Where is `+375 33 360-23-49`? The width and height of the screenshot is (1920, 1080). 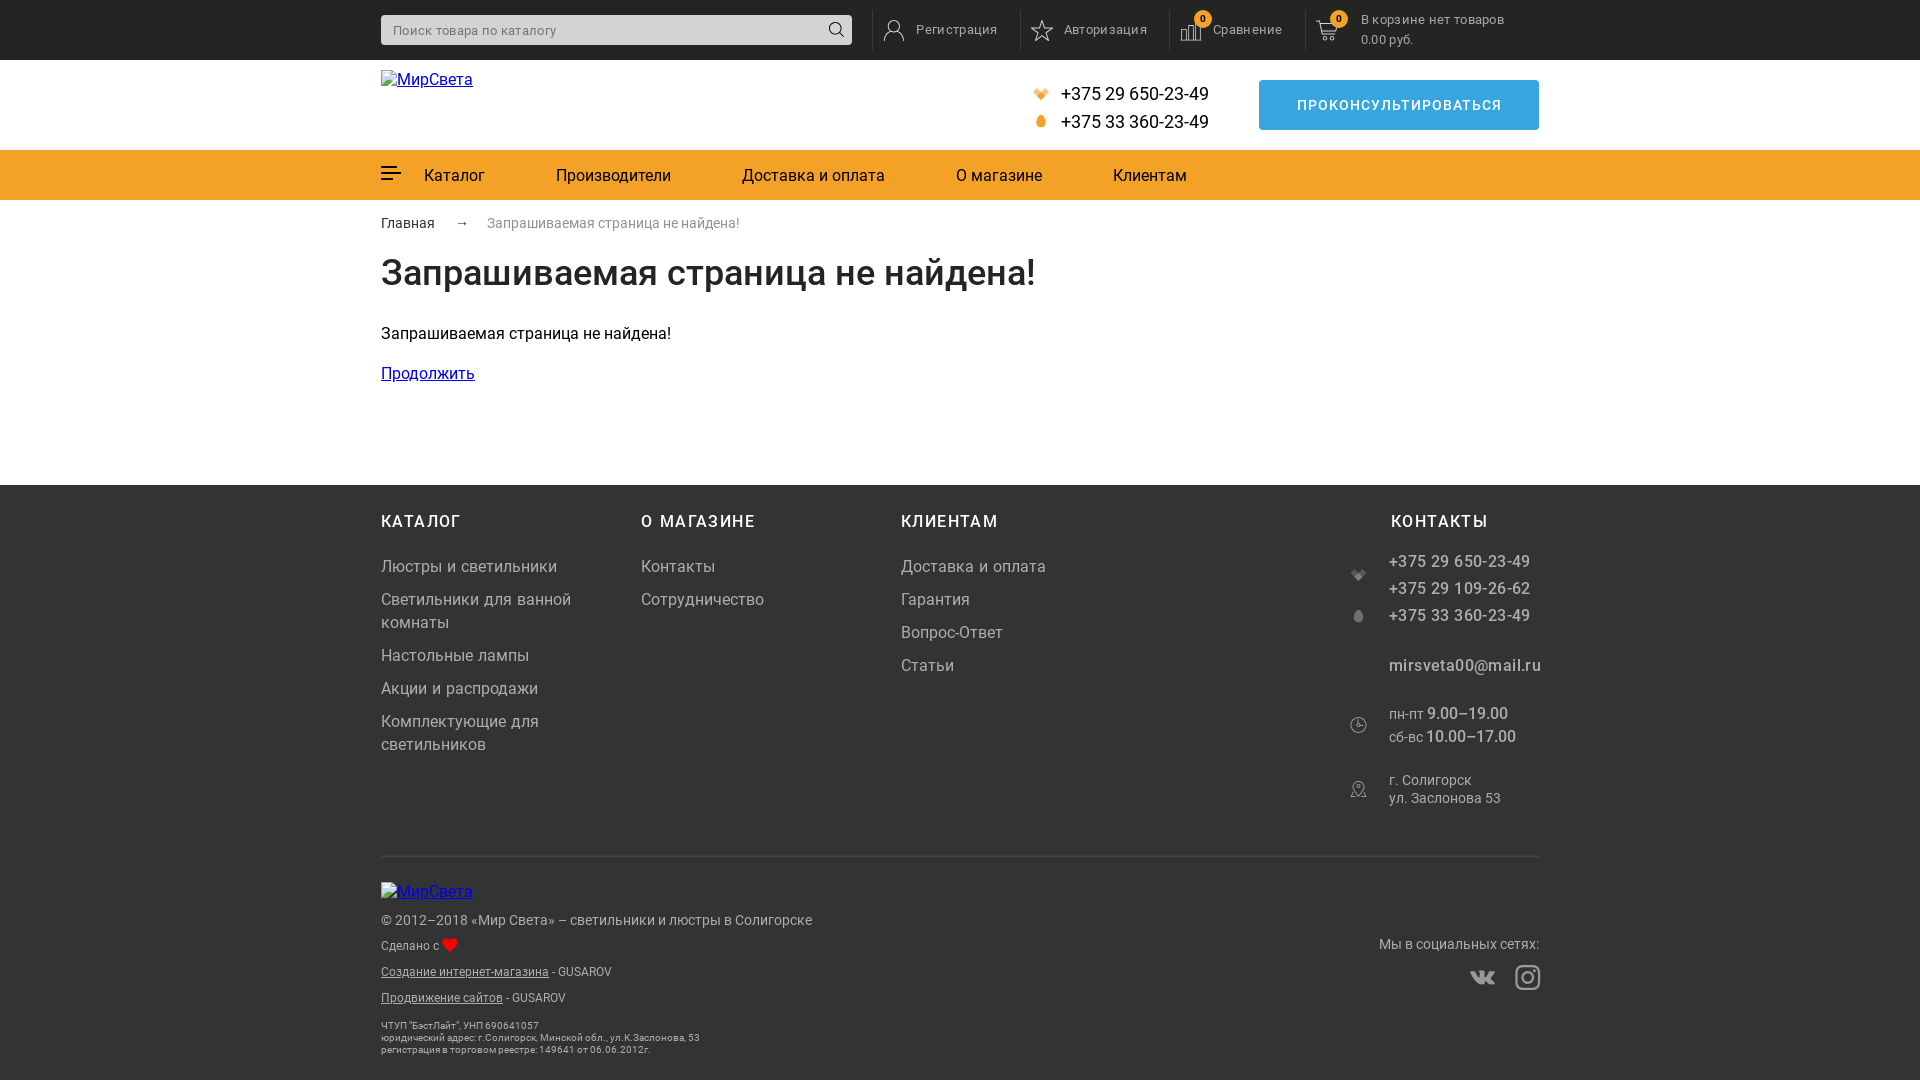 +375 33 360-23-49 is located at coordinates (1116, 122).